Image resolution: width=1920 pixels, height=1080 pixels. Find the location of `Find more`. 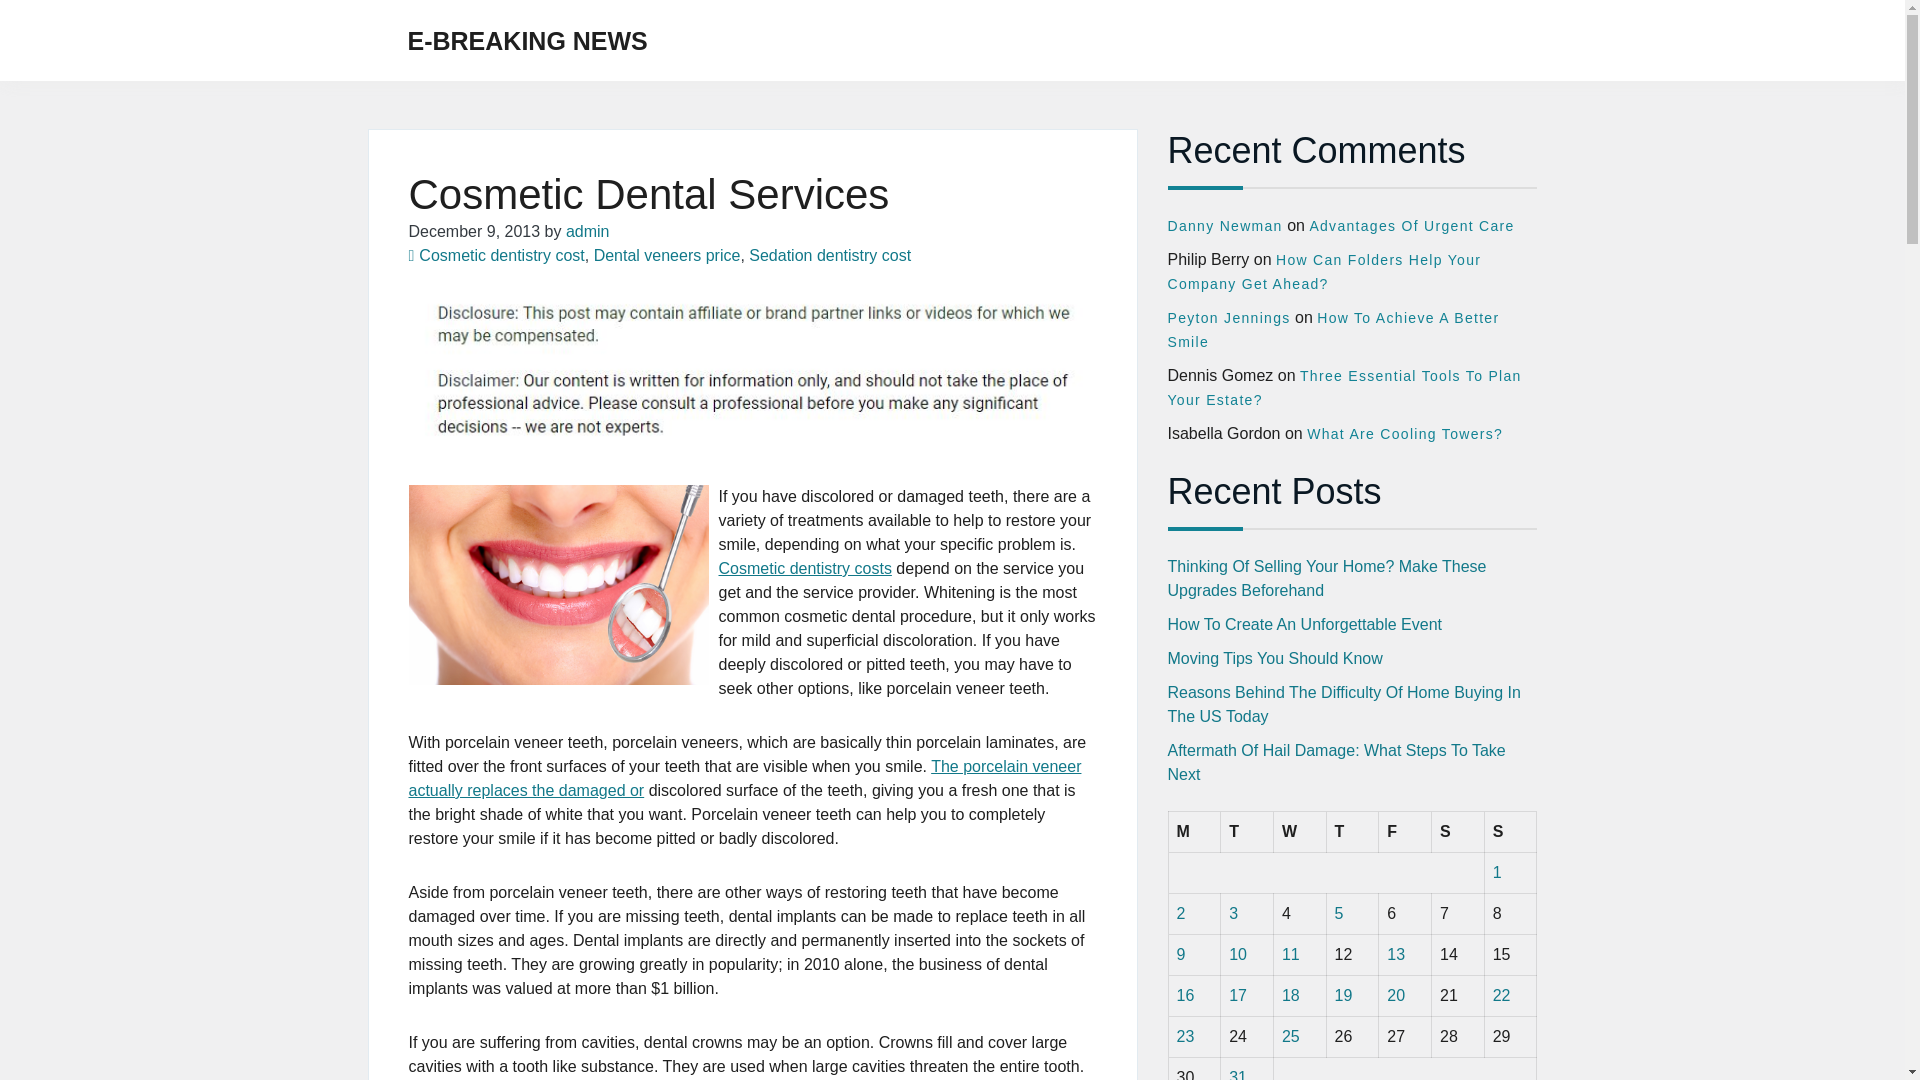

Find more is located at coordinates (744, 778).